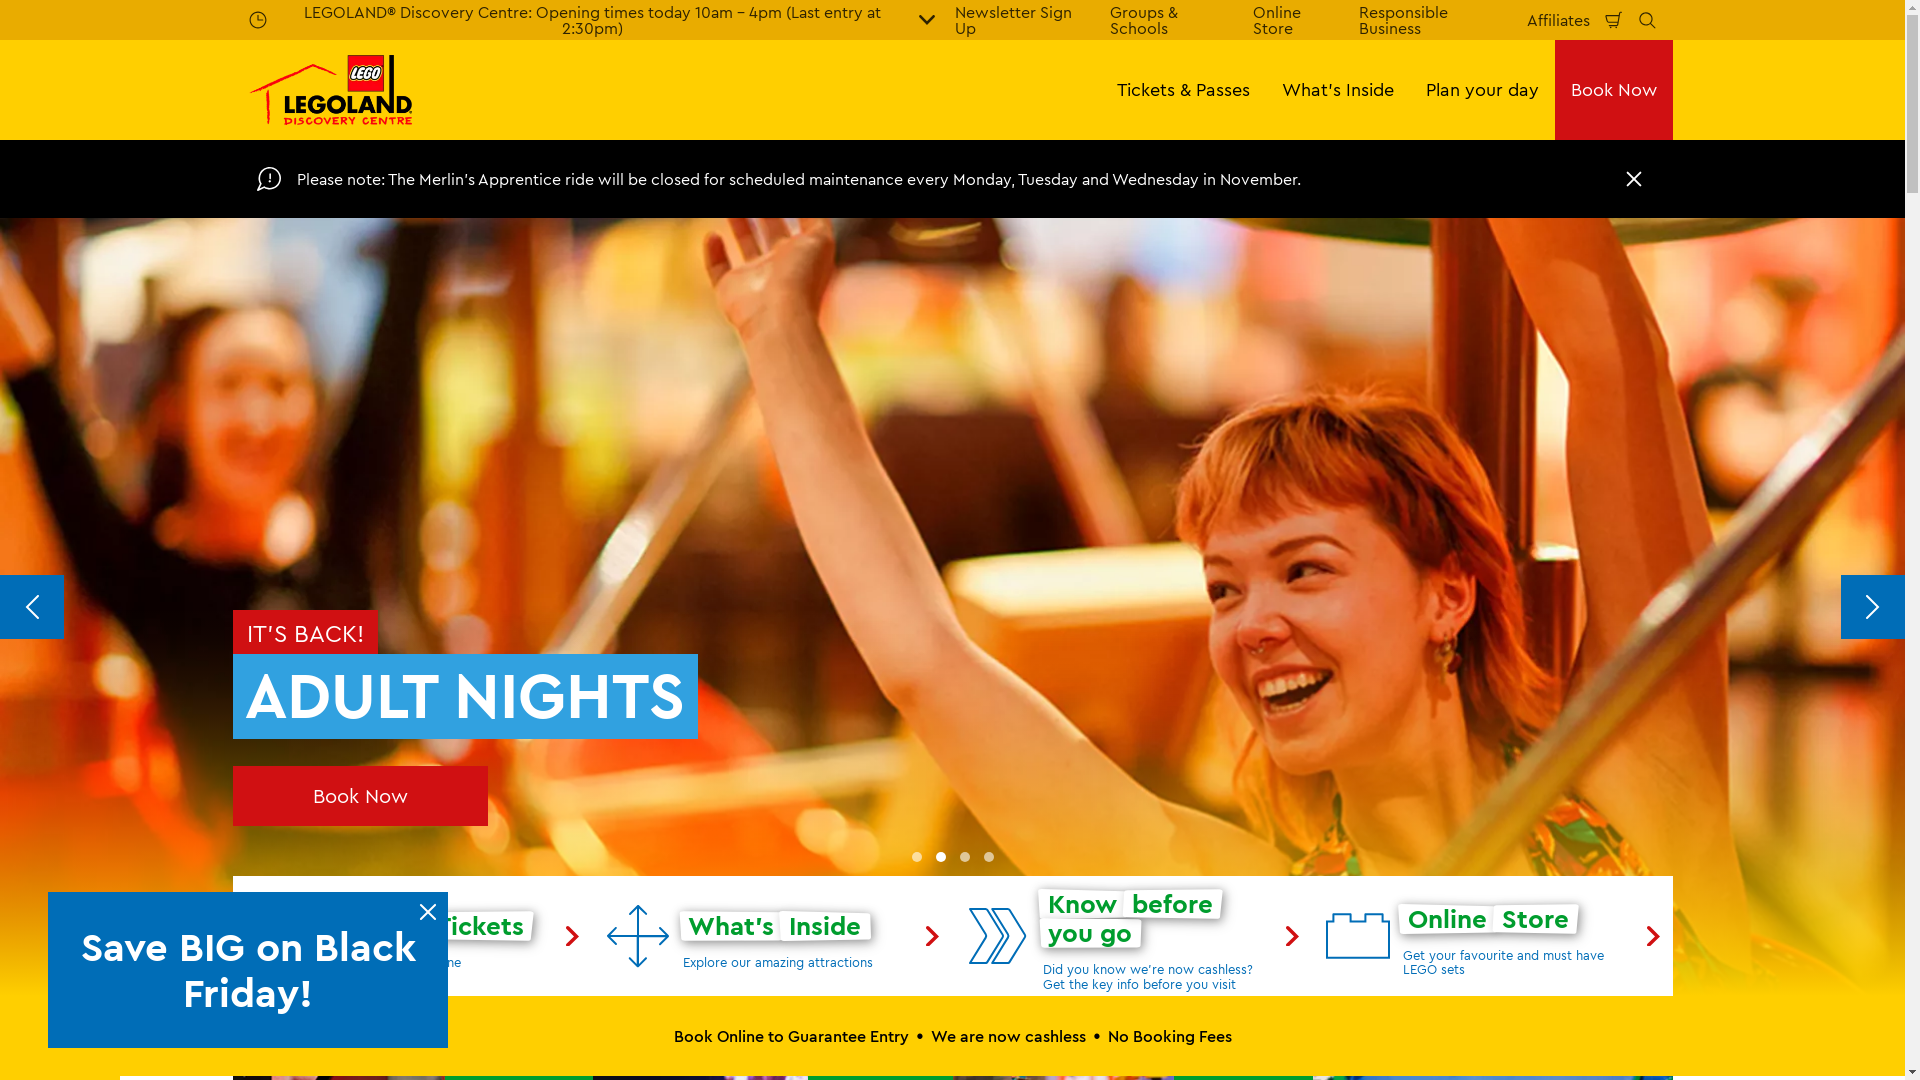 The image size is (1920, 1080). What do you see at coordinates (360, 796) in the screenshot?
I see `Book Now` at bounding box center [360, 796].